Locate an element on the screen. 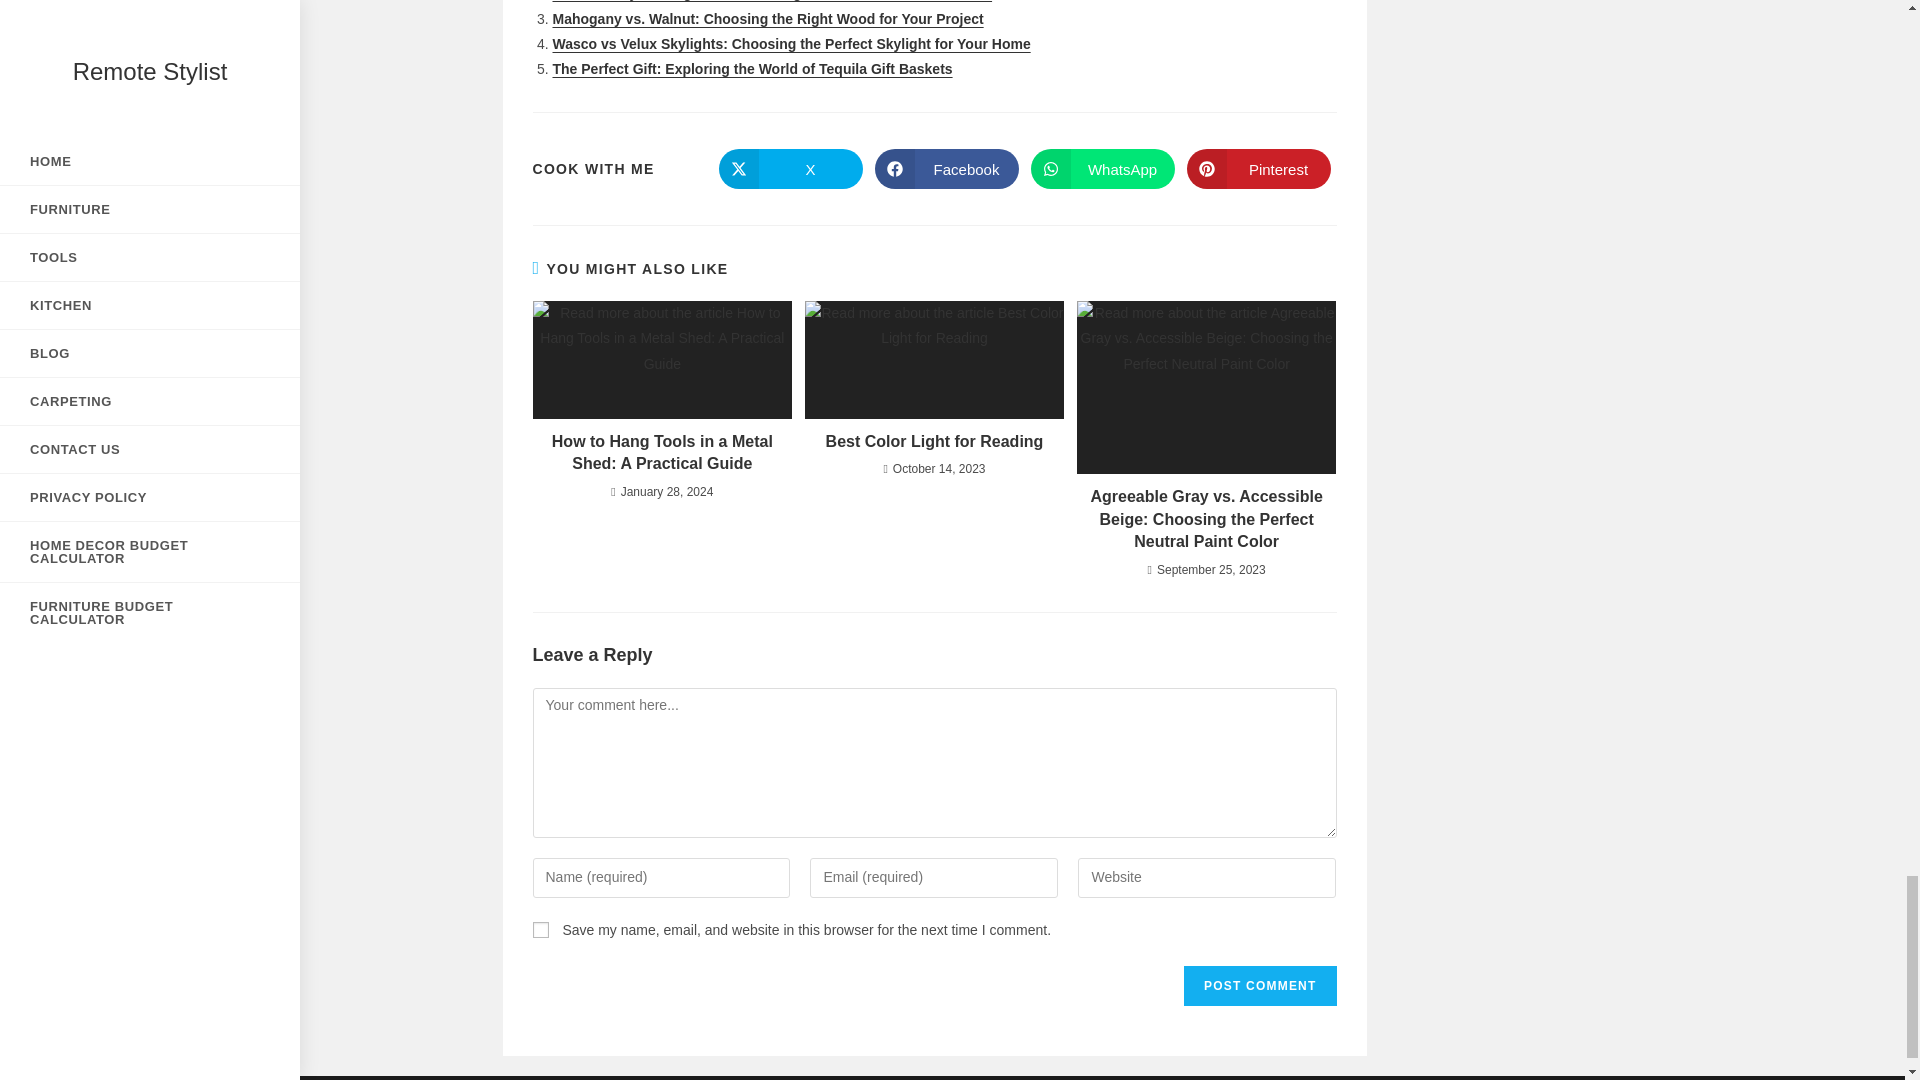 This screenshot has height=1080, width=1920. Post Comment is located at coordinates (1260, 985).